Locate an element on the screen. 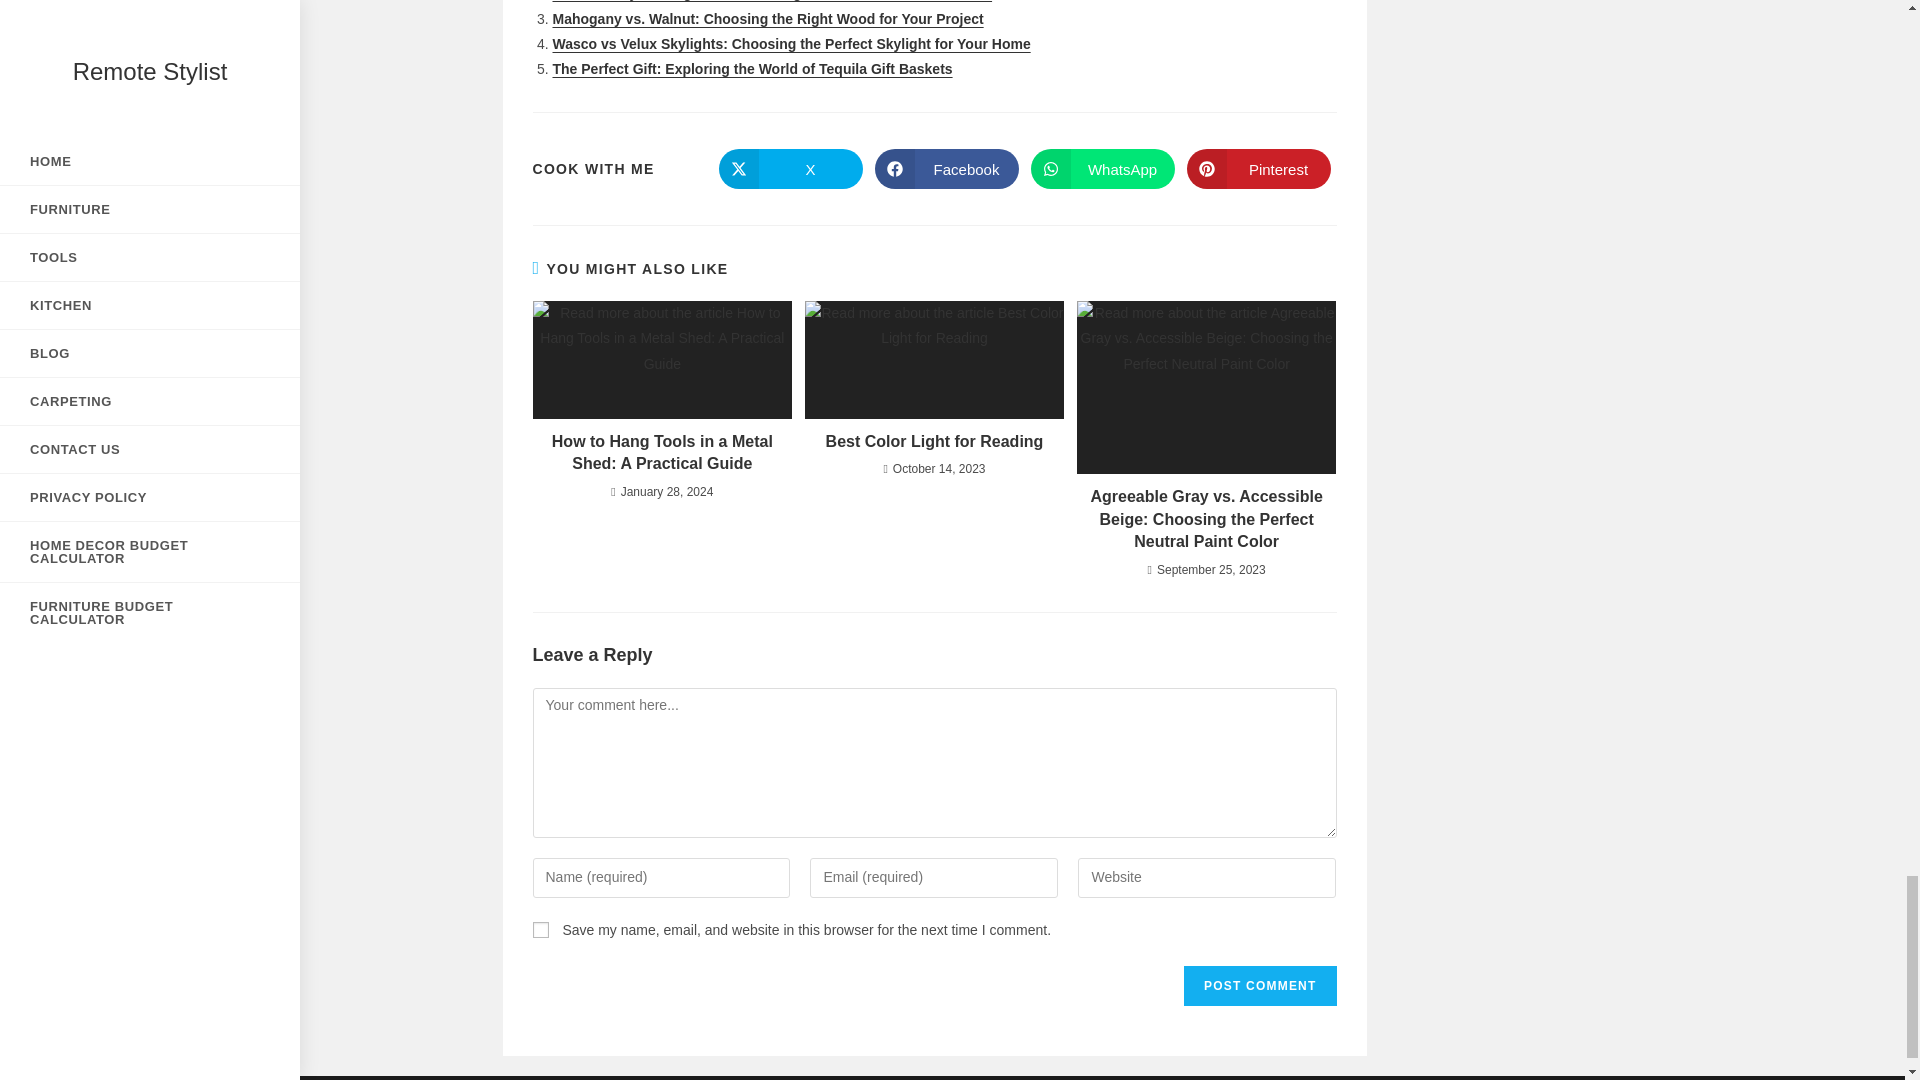 This screenshot has height=1080, width=1920. Post Comment is located at coordinates (1260, 985).